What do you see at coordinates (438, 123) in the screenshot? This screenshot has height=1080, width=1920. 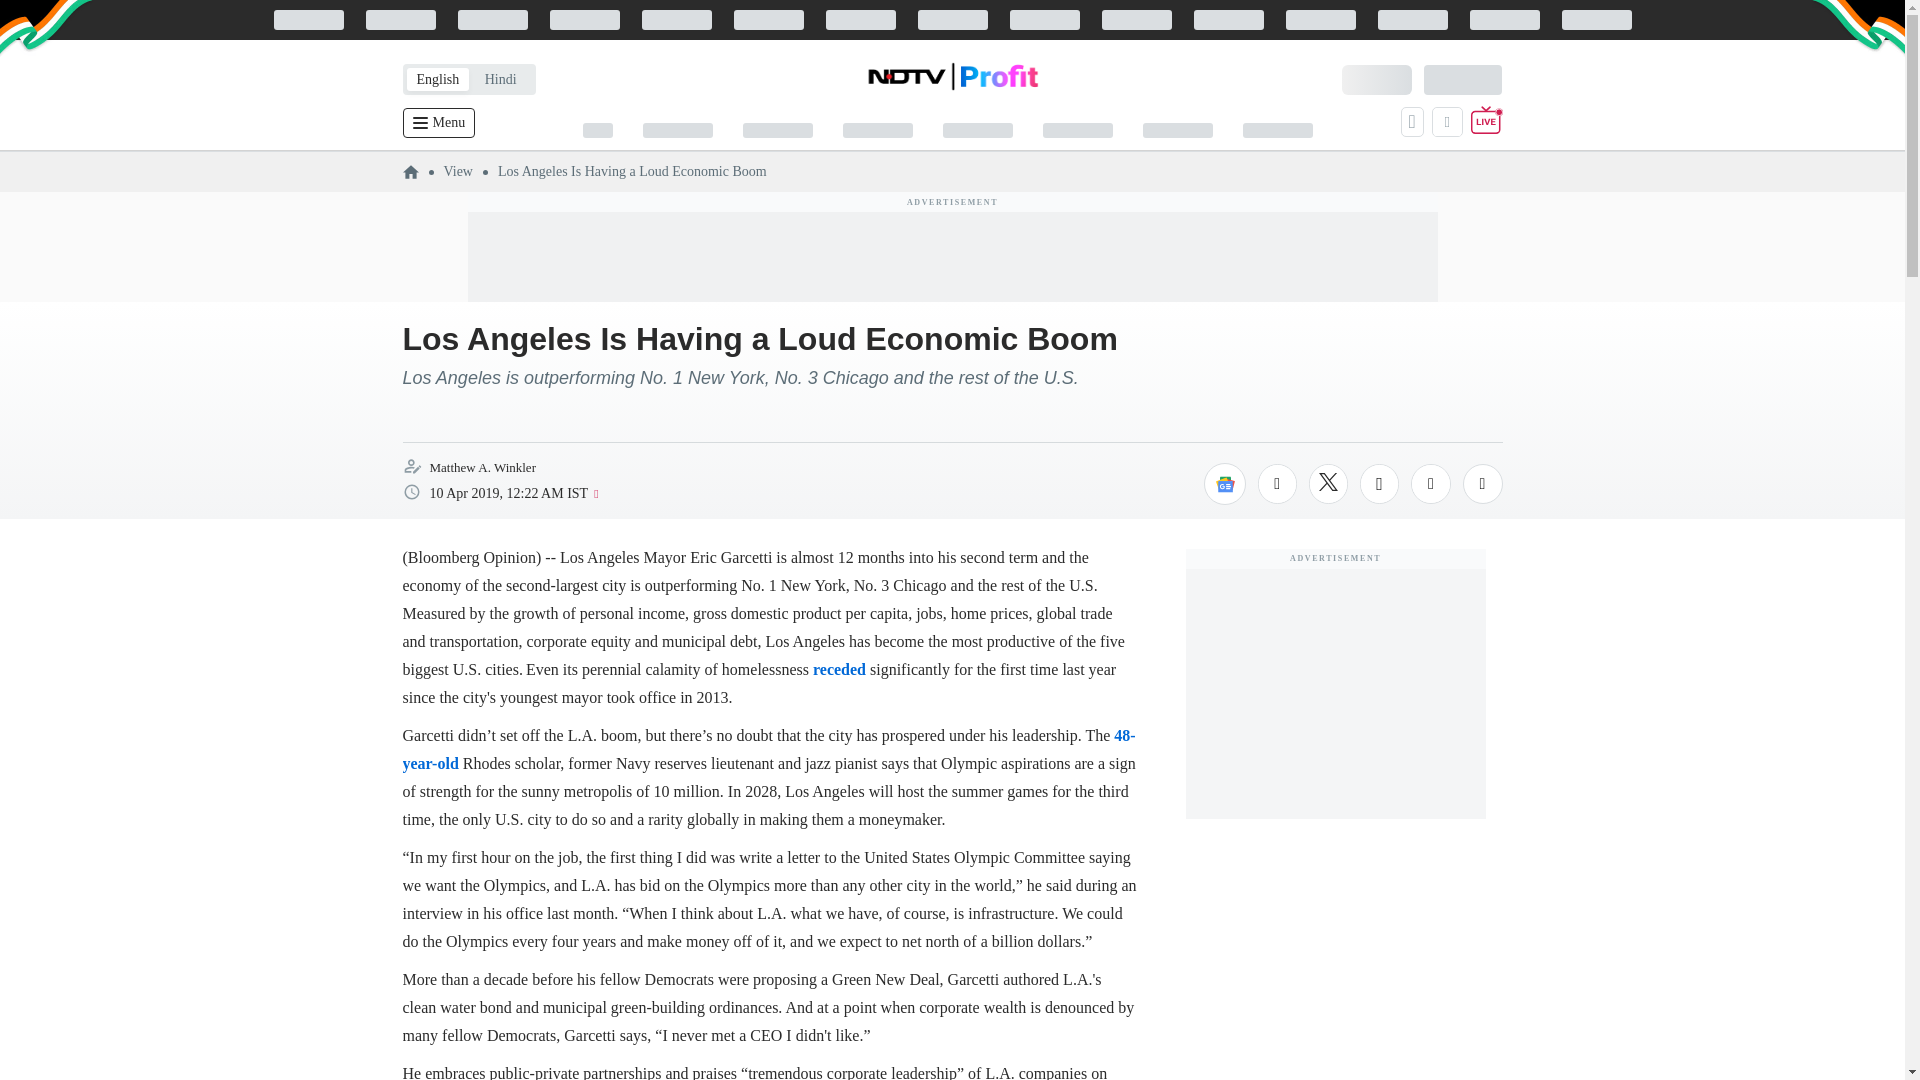 I see `Menu` at bounding box center [438, 123].